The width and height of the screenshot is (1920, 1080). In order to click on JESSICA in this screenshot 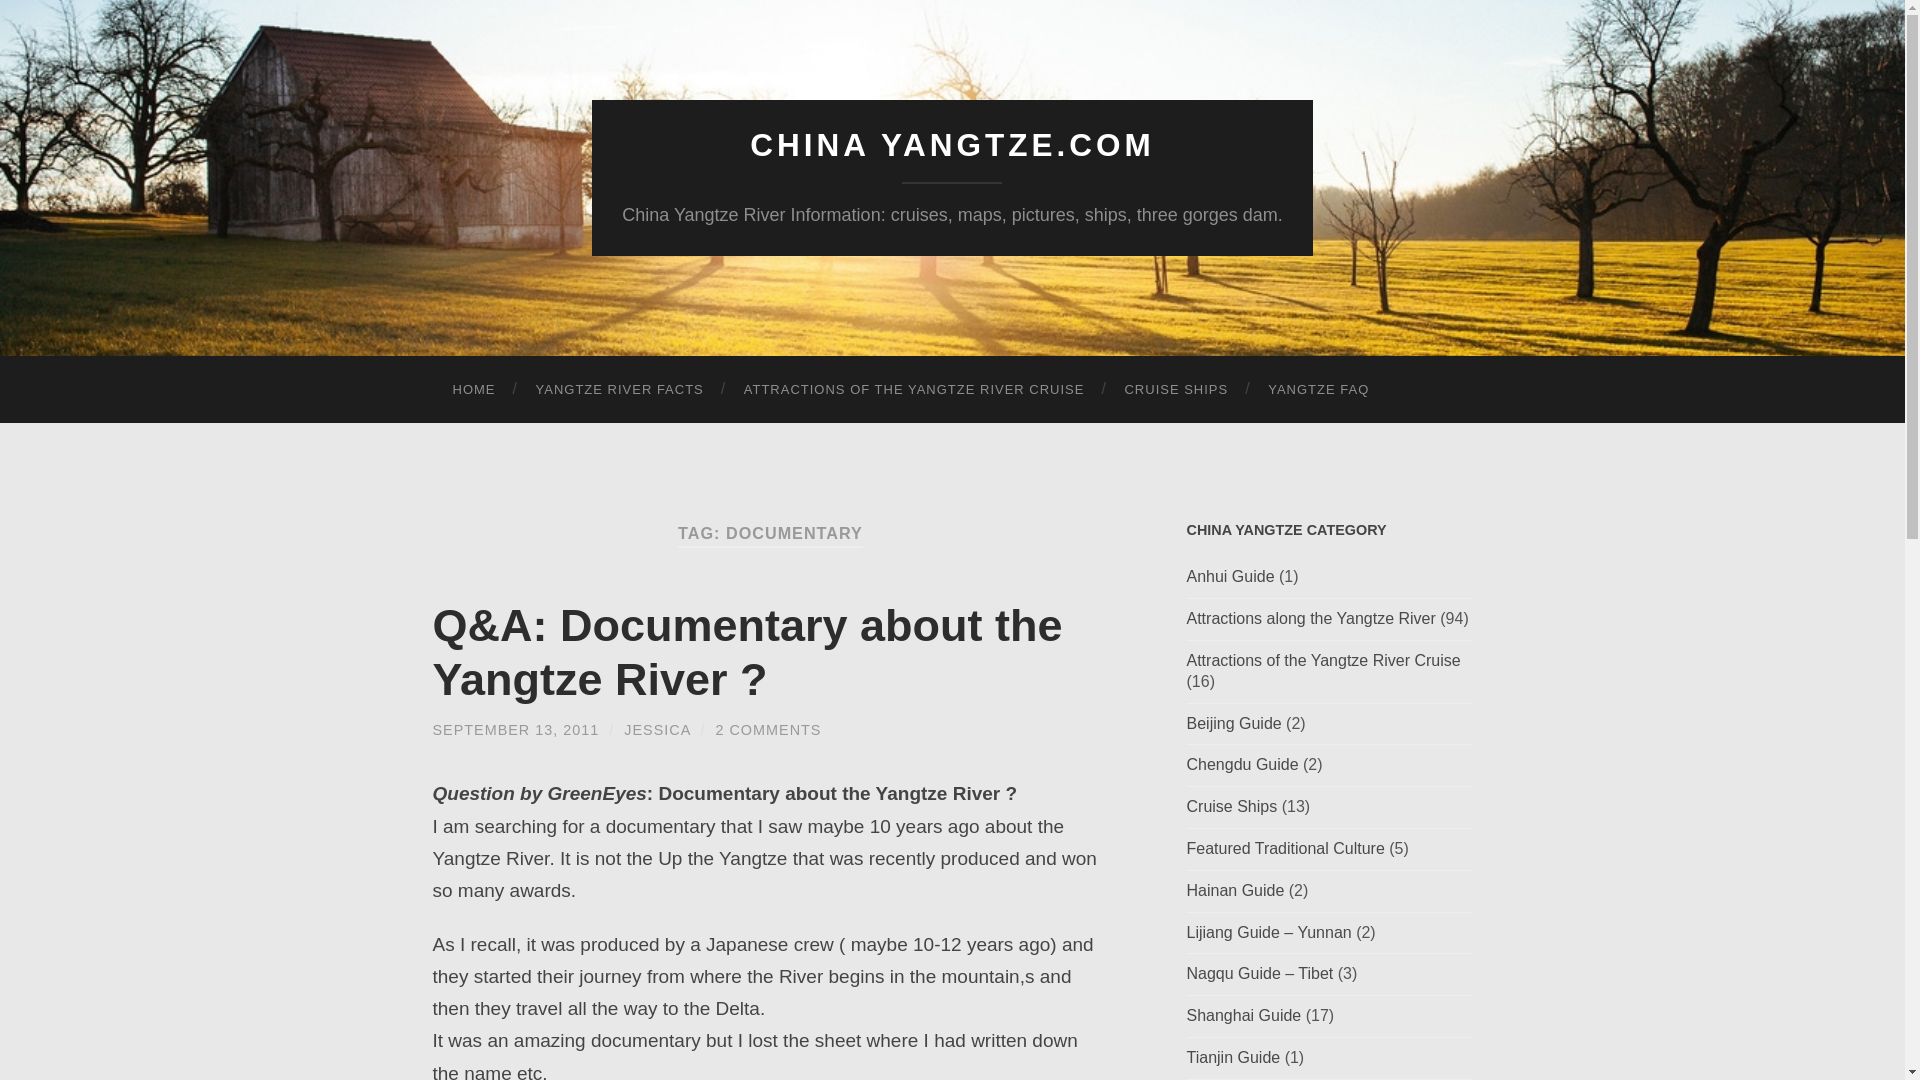, I will do `click(656, 730)`.